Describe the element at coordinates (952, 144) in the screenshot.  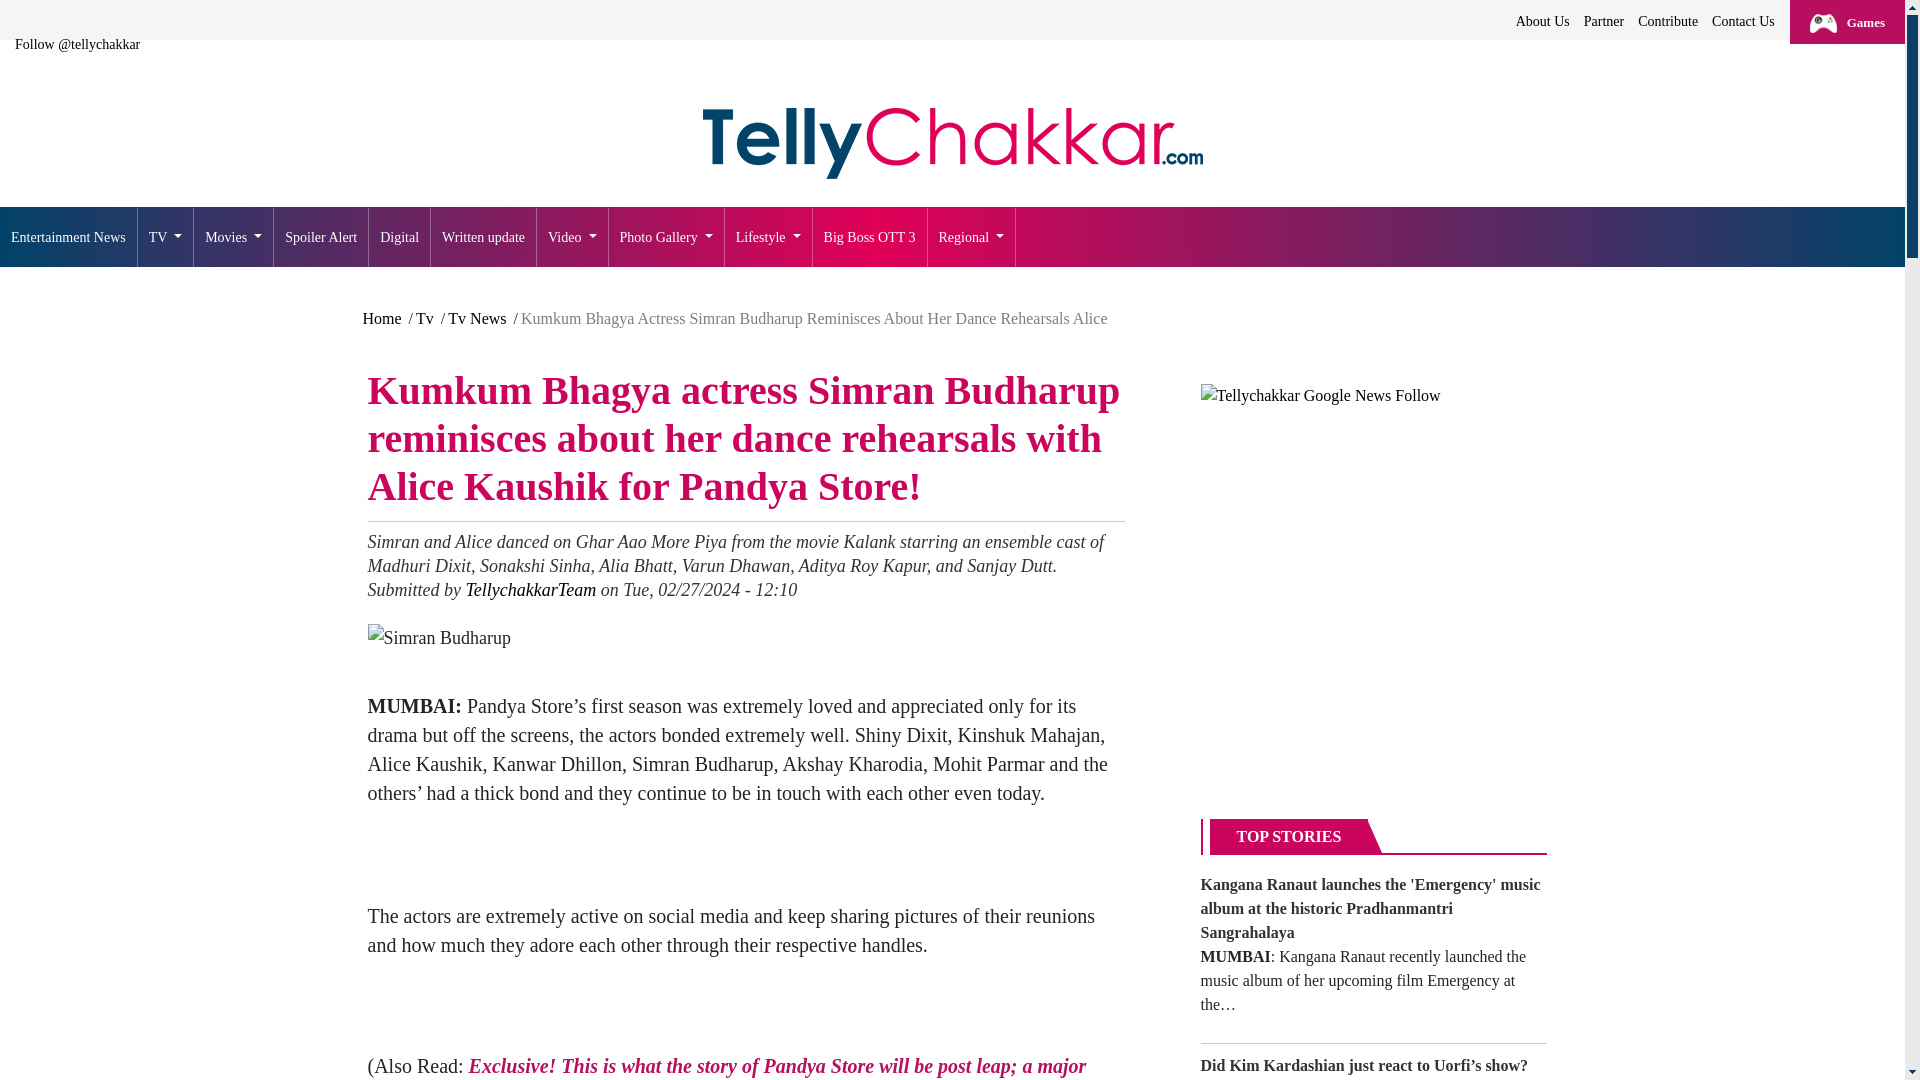
I see `Home` at that location.